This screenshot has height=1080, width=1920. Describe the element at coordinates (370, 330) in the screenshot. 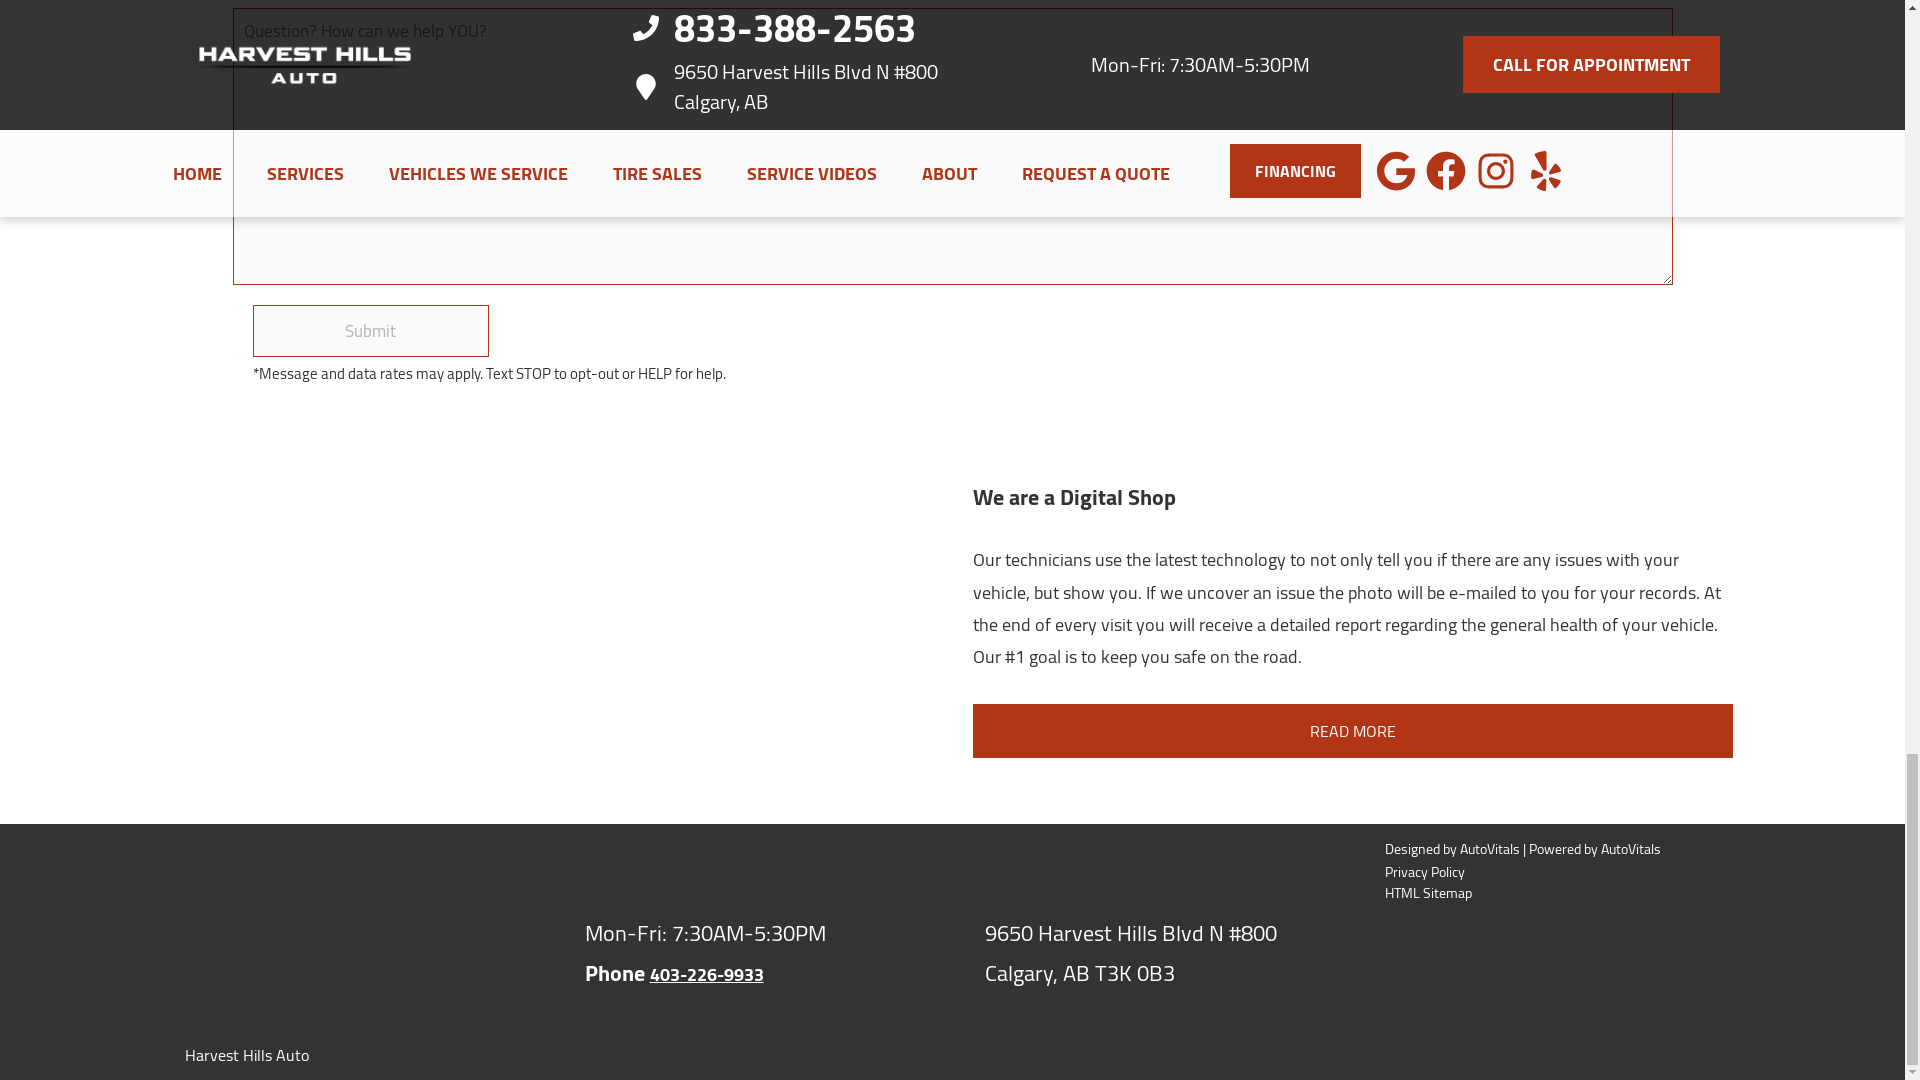

I see `Submit` at that location.